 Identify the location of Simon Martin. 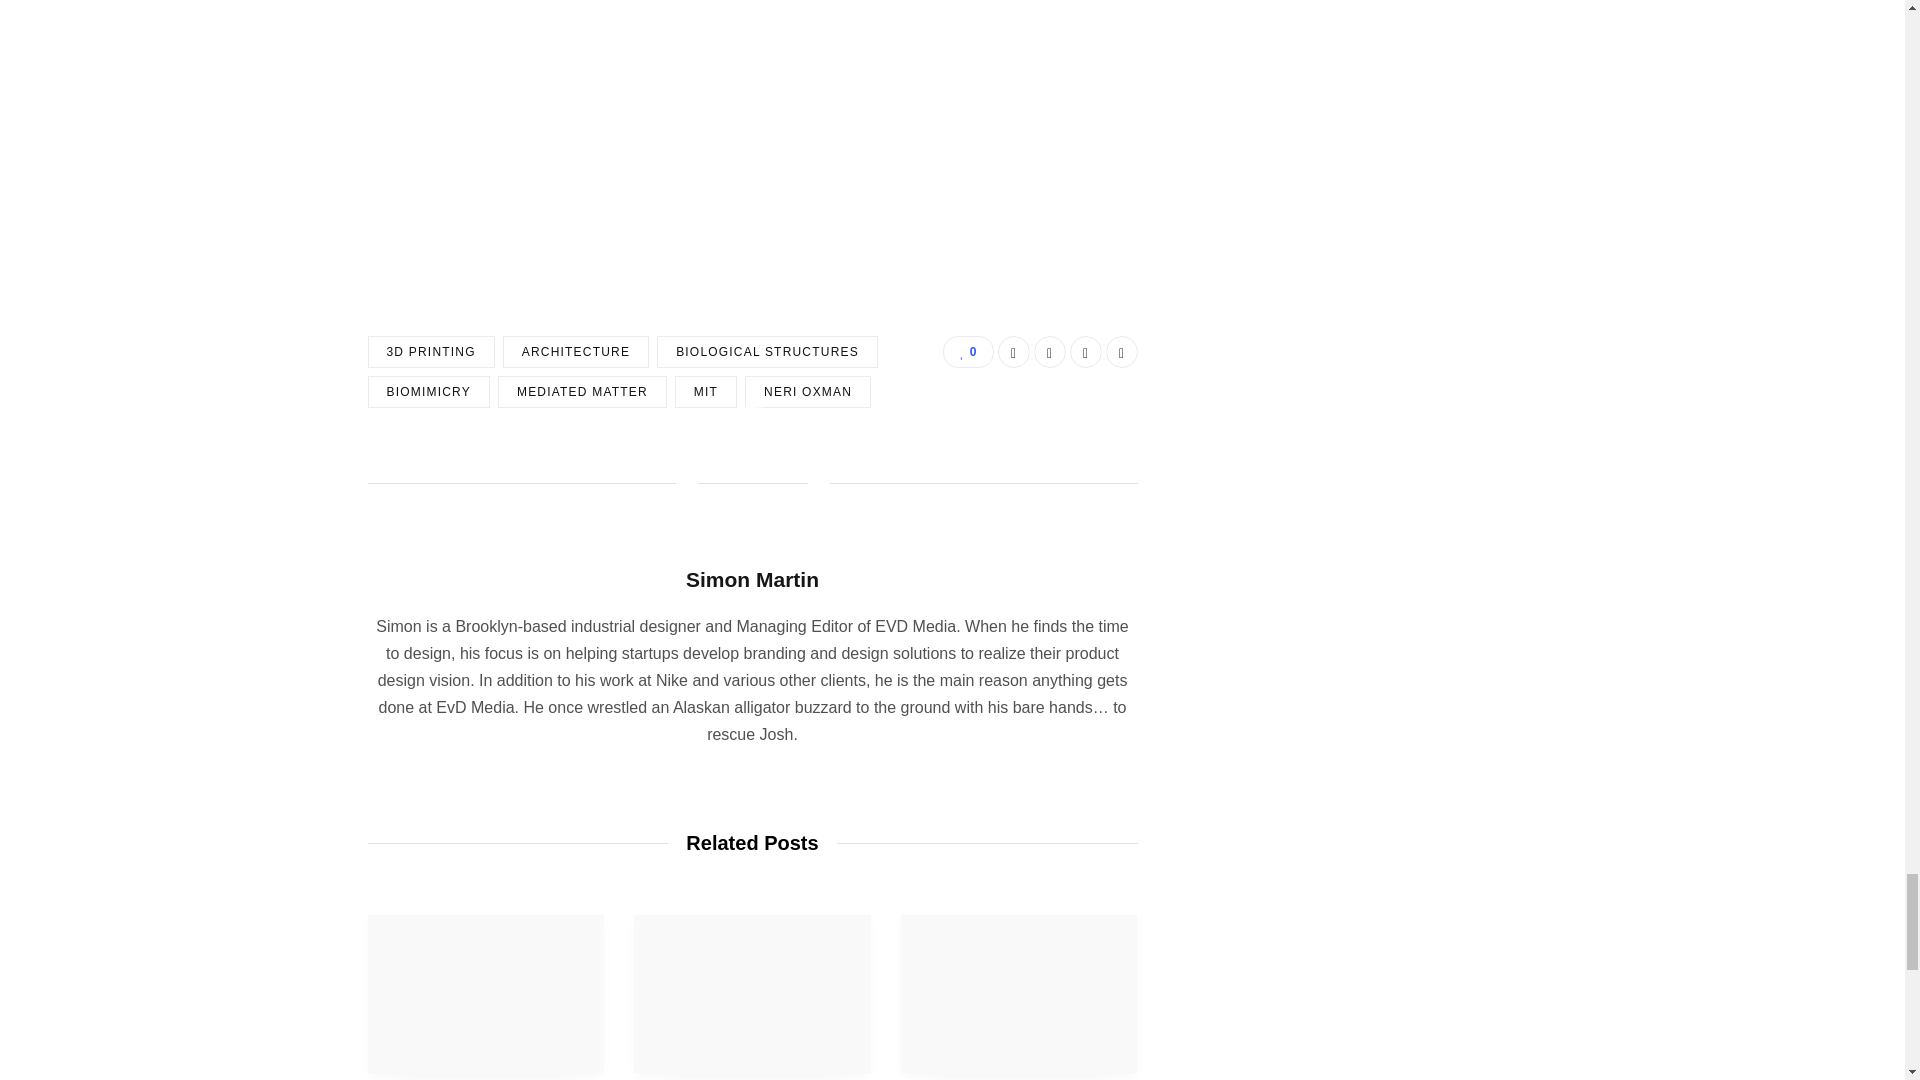
(752, 579).